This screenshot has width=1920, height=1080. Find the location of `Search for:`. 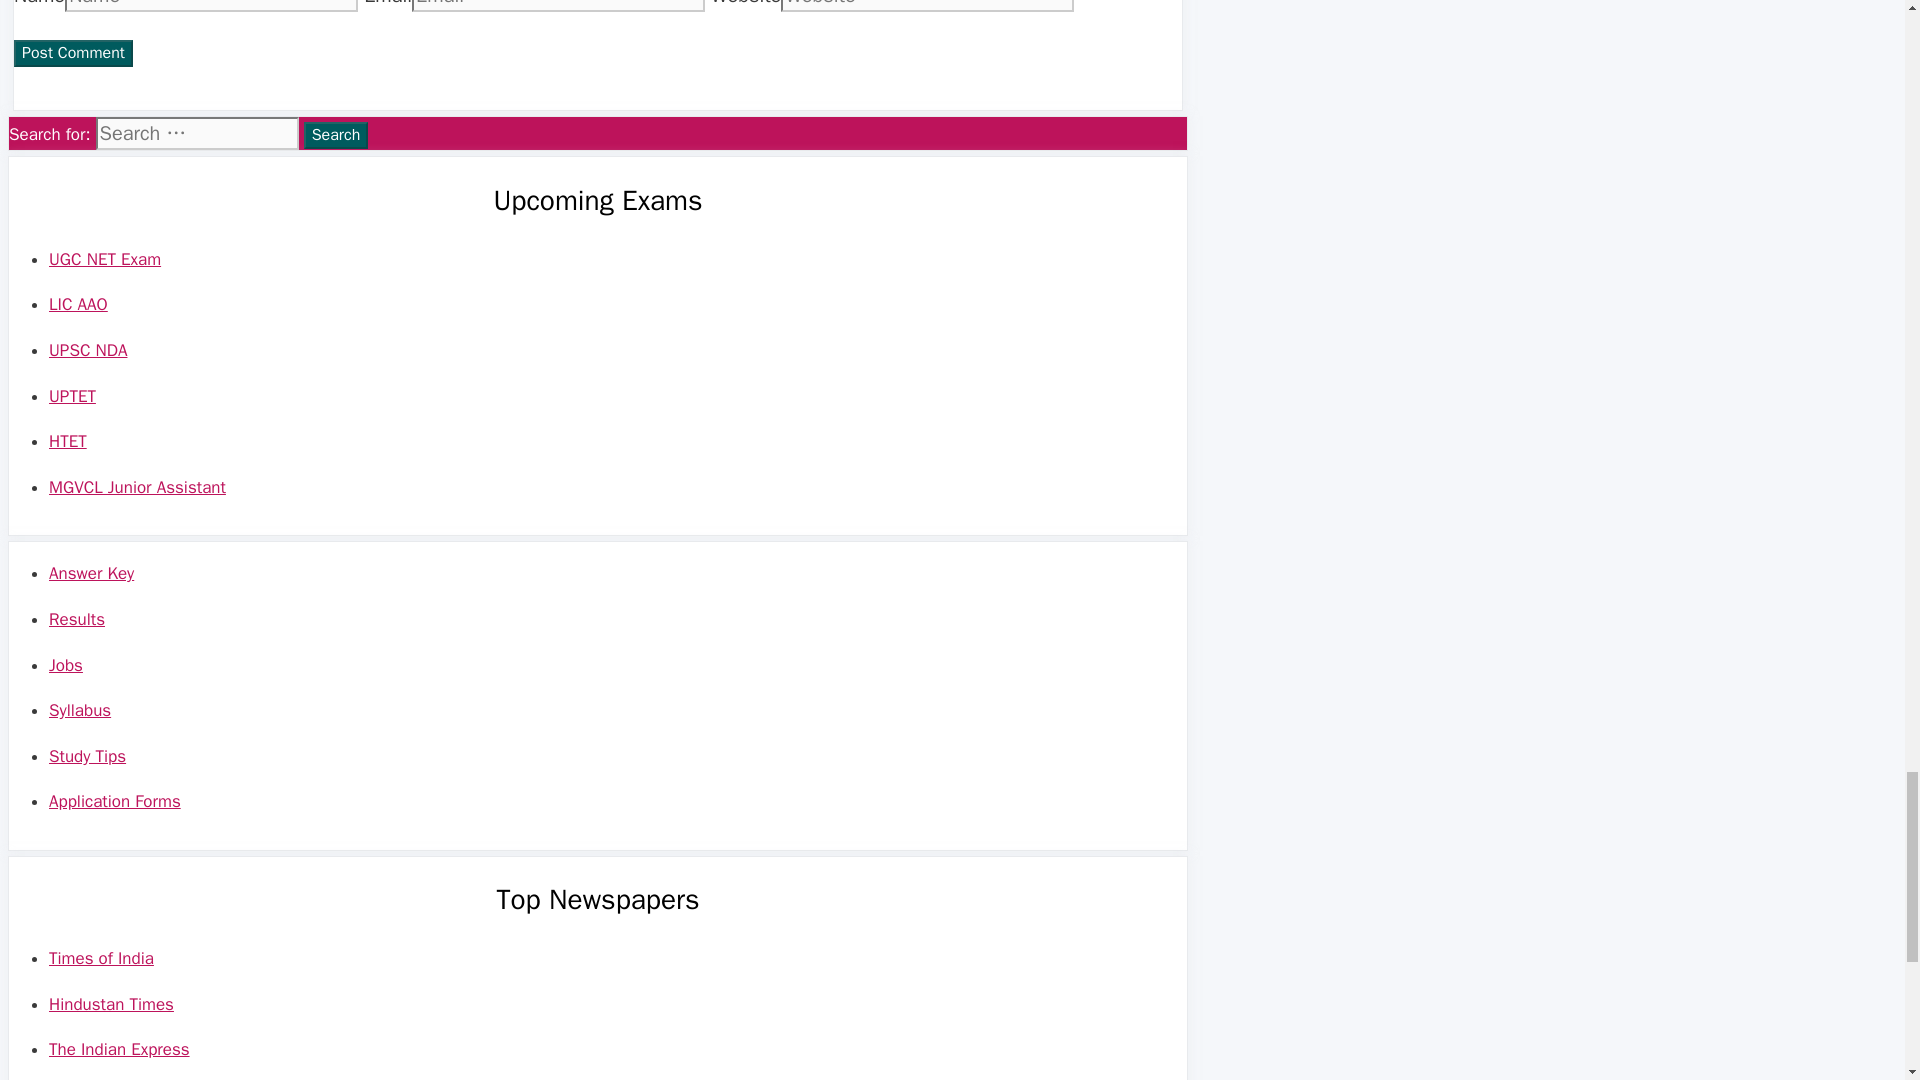

Search for: is located at coordinates (198, 133).